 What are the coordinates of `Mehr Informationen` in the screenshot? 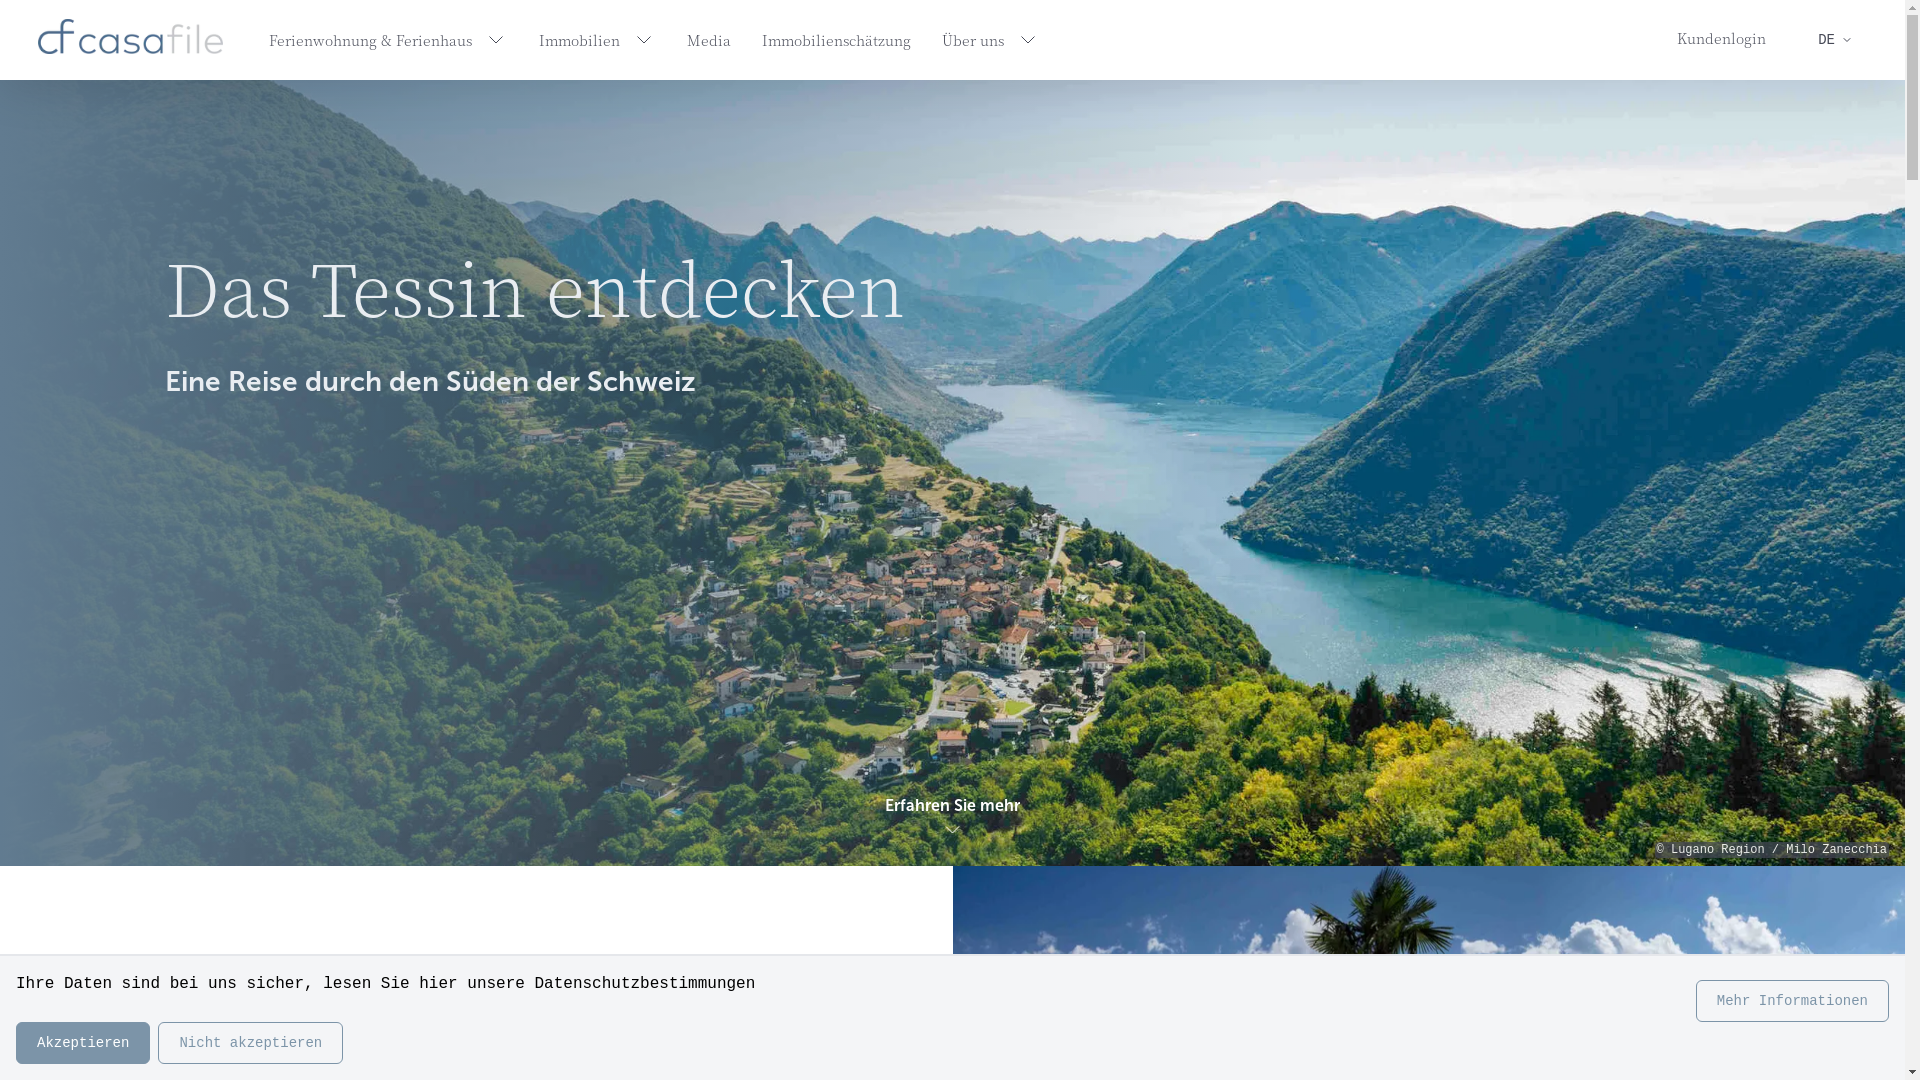 It's located at (1792, 1001).